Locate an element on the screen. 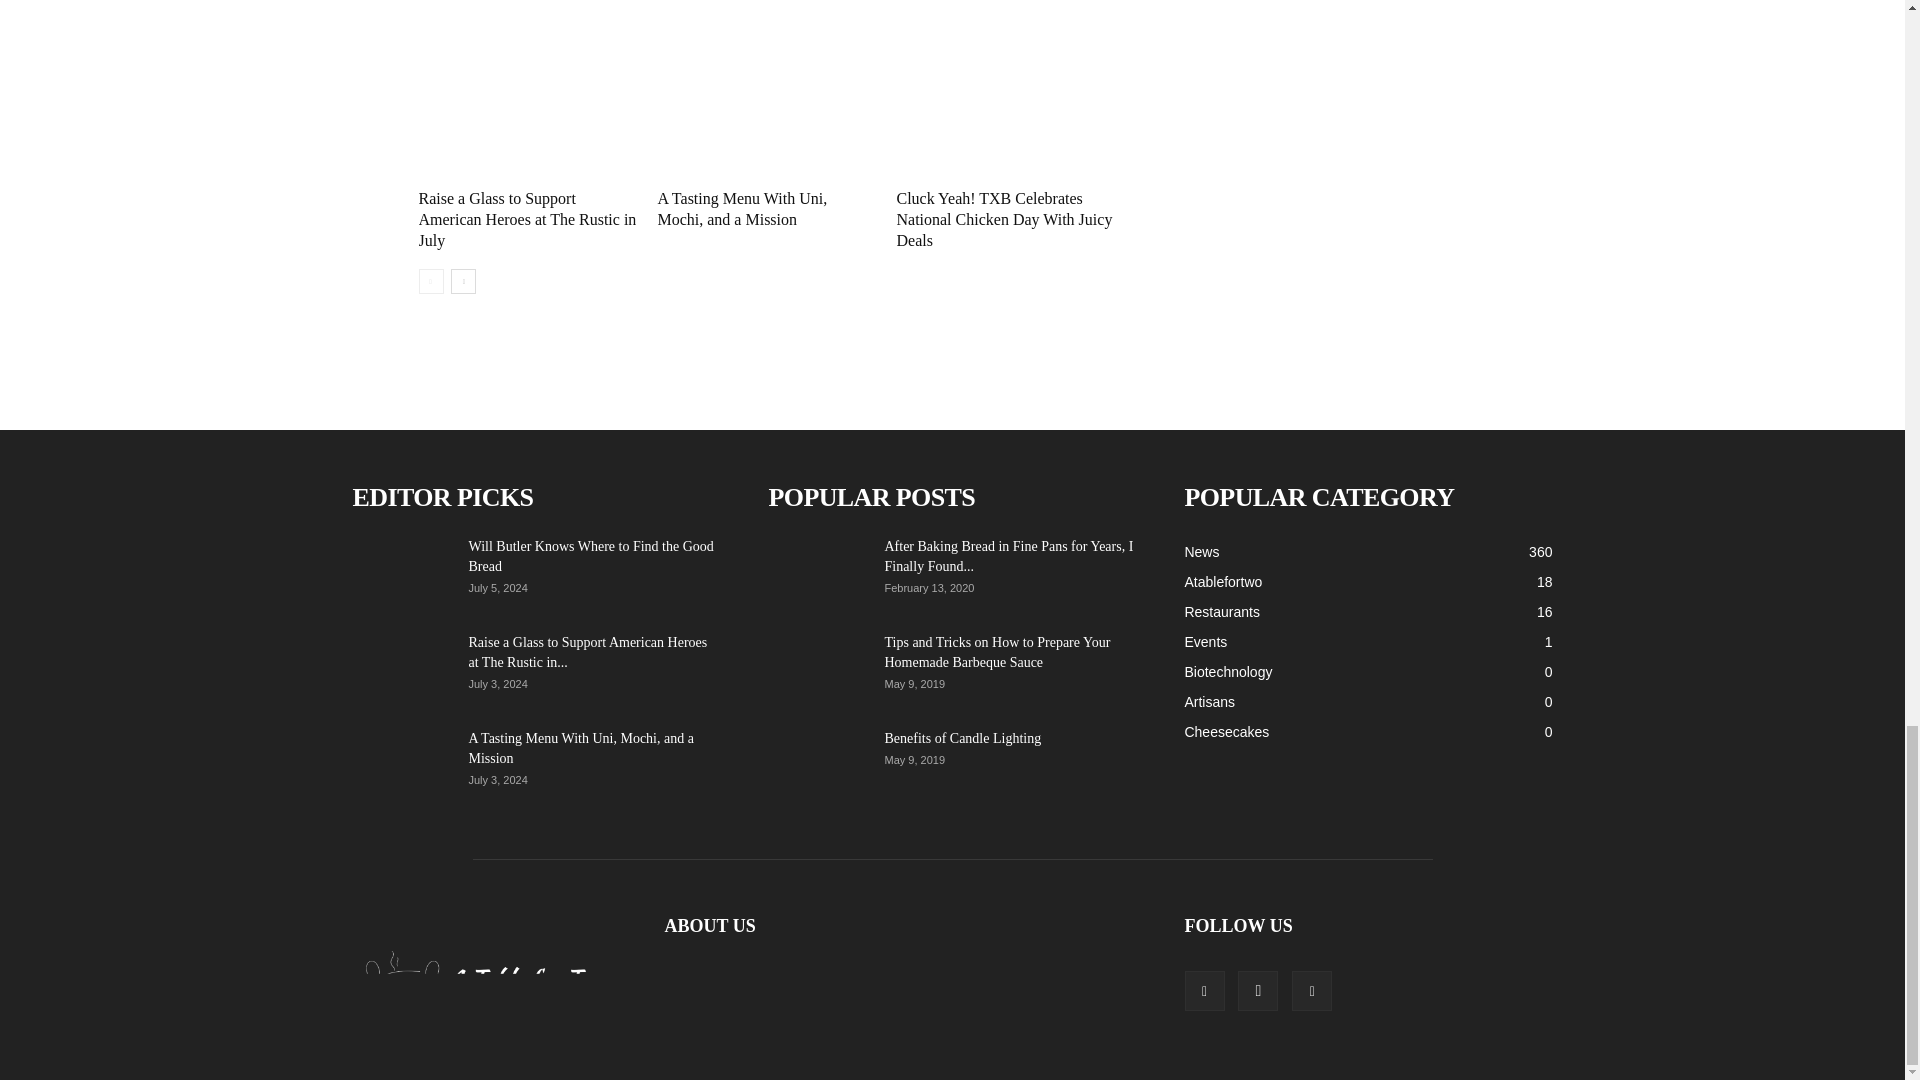 The width and height of the screenshot is (1920, 1080). A Tasting Menu With Uni, Mochi, and a Mission is located at coordinates (742, 208).